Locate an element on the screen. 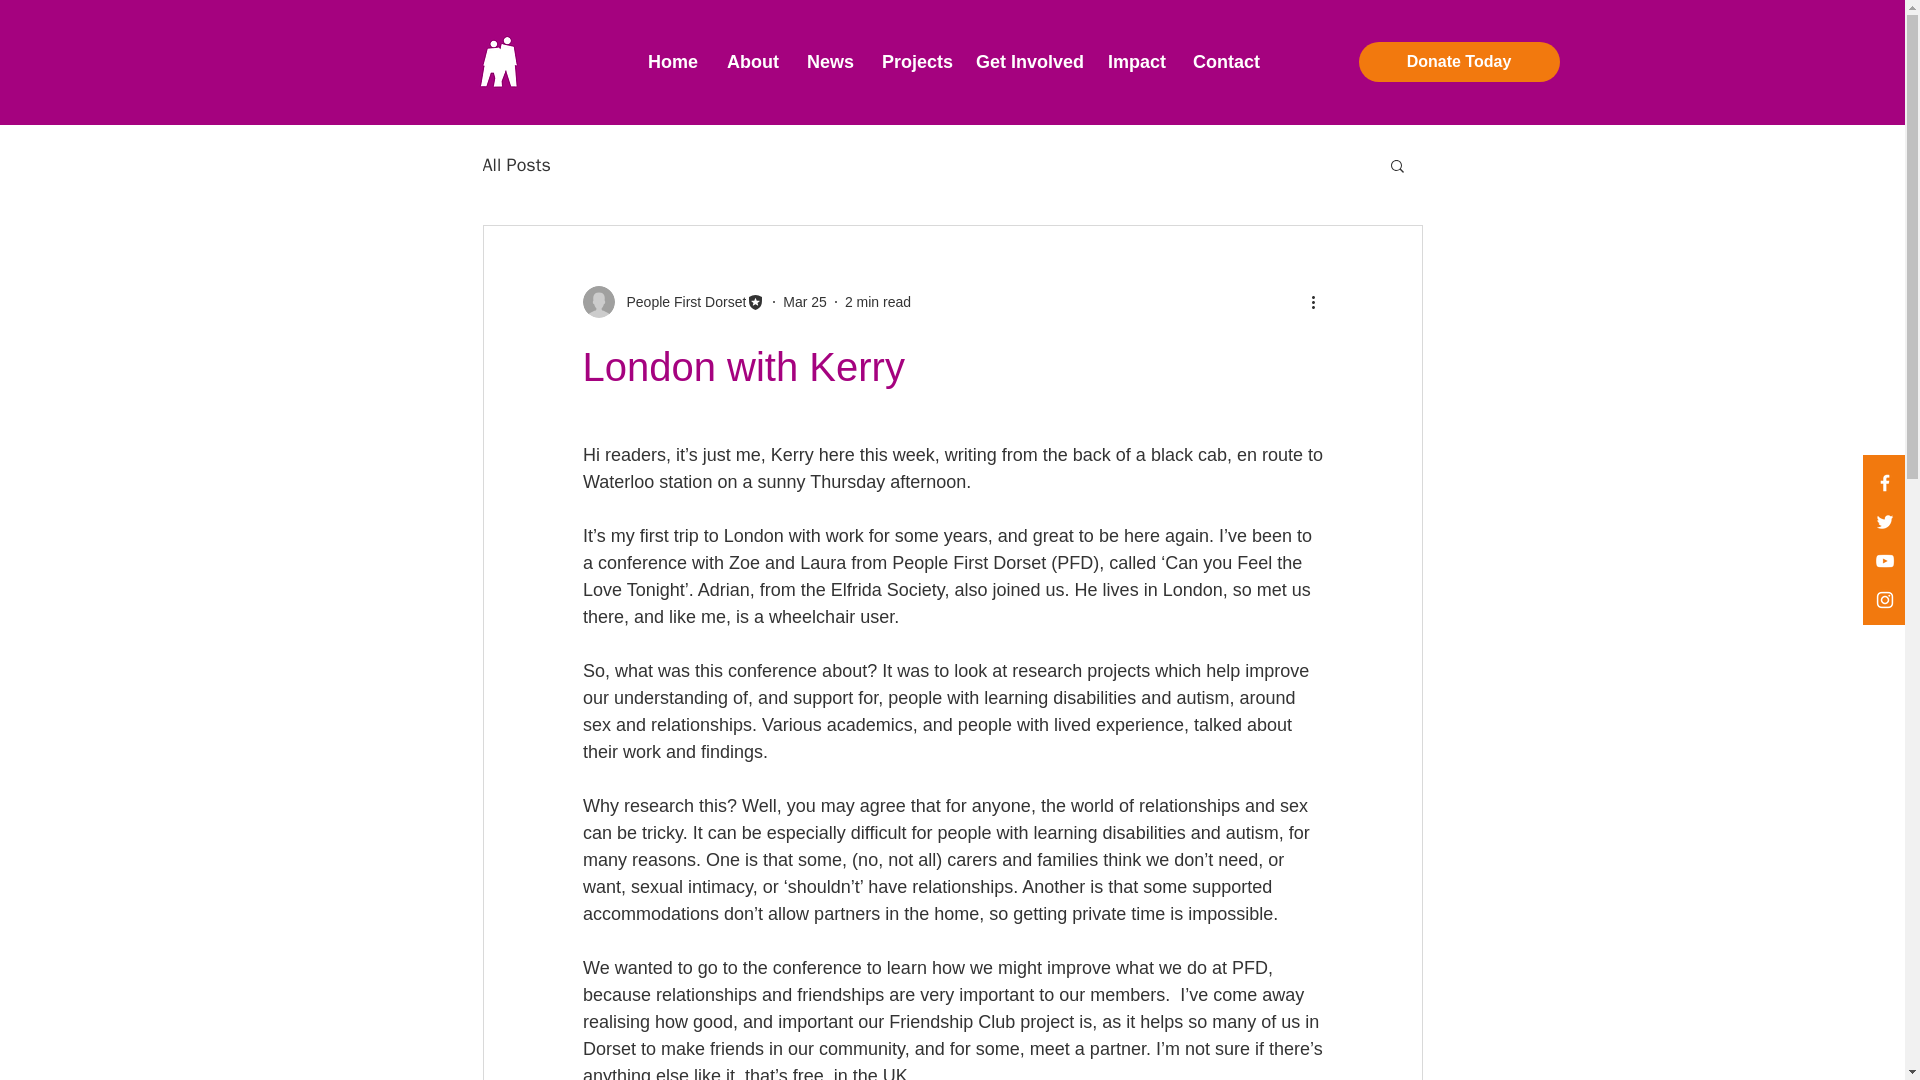  Contact is located at coordinates (1224, 62).